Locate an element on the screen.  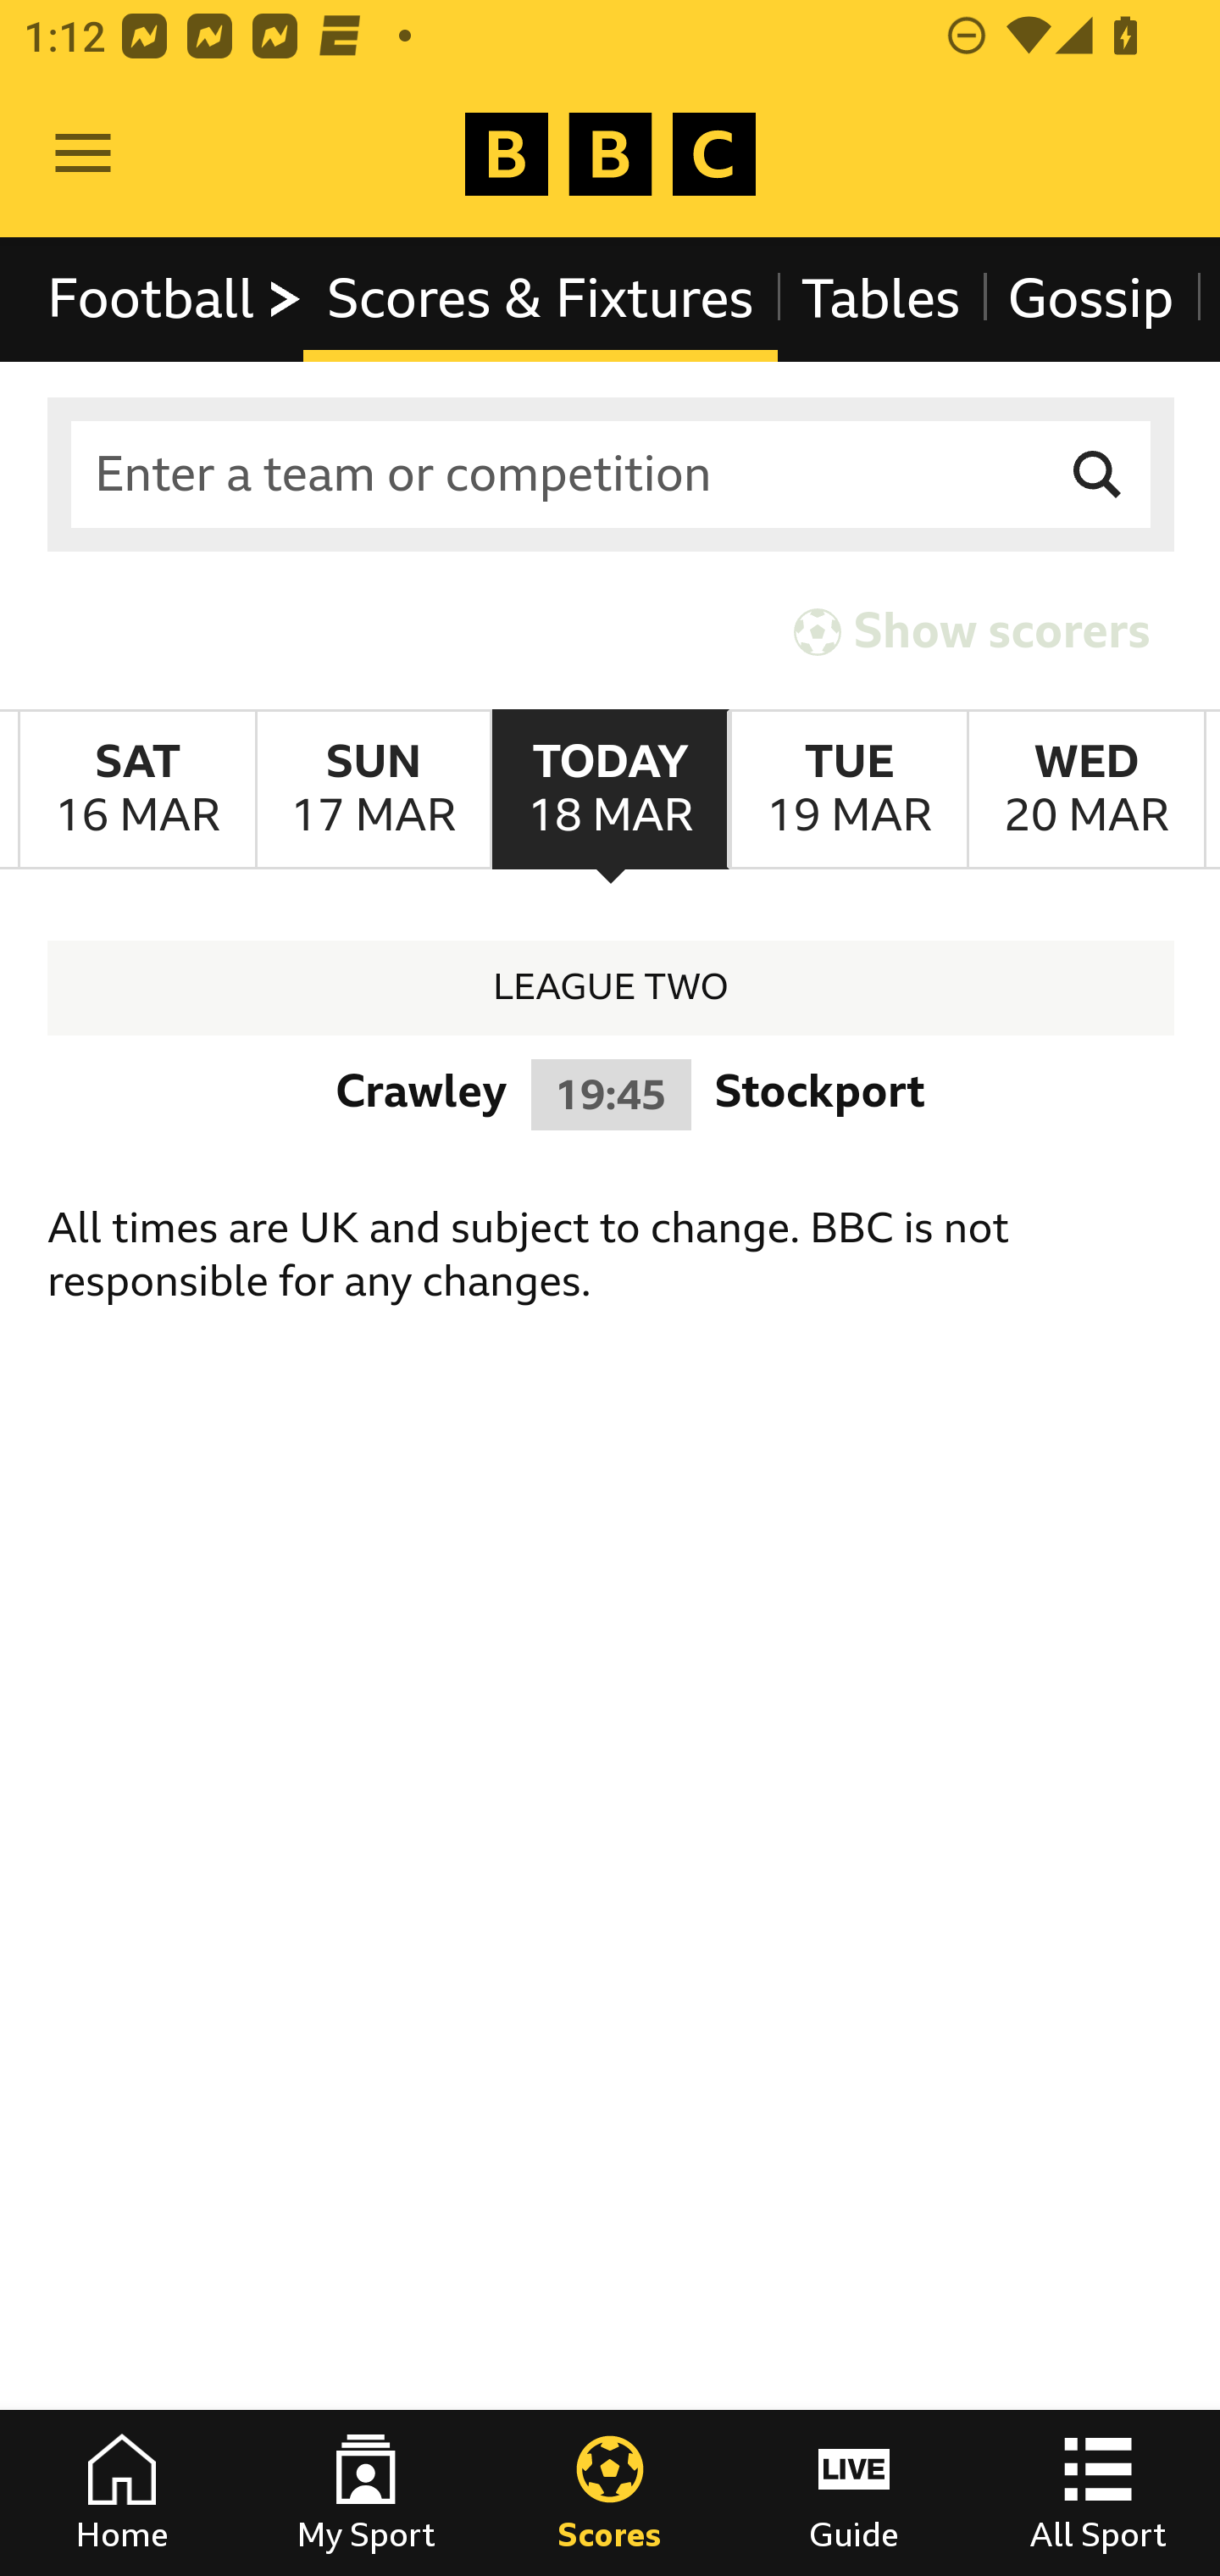
SaturdayMarch 16th Saturday March 16th is located at coordinates (137, 790).